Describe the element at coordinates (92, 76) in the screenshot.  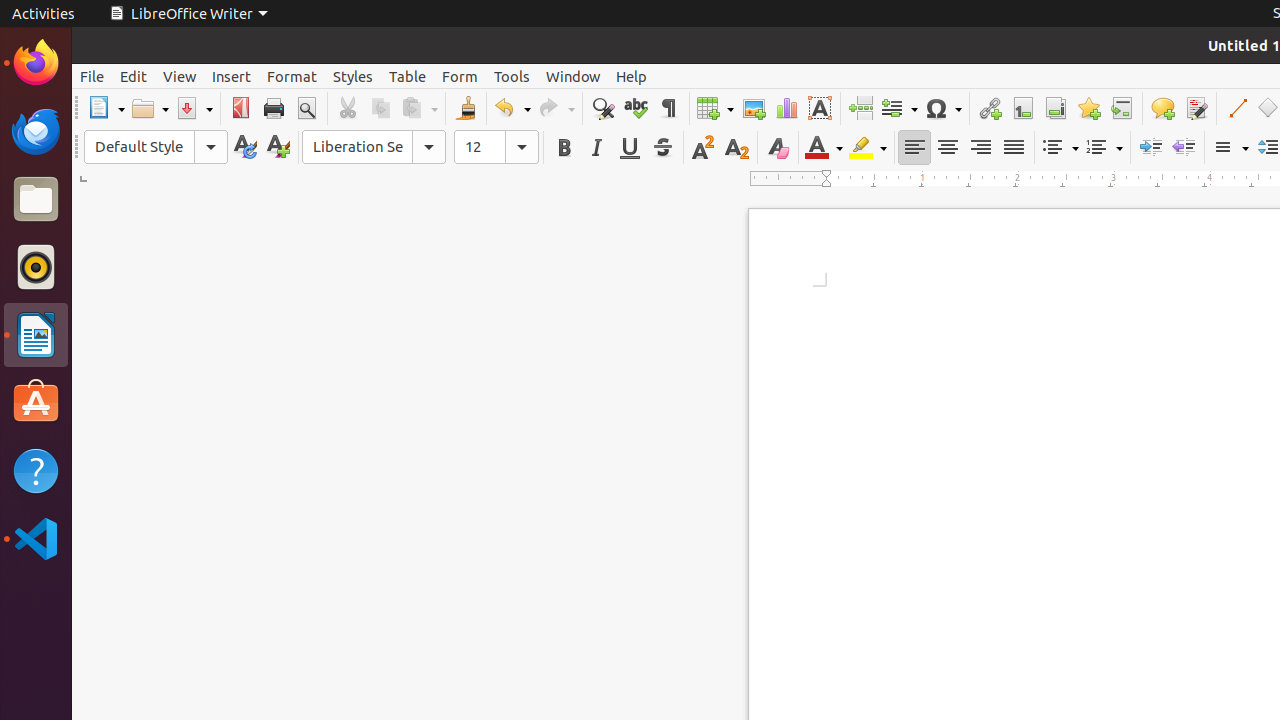
I see `File` at that location.